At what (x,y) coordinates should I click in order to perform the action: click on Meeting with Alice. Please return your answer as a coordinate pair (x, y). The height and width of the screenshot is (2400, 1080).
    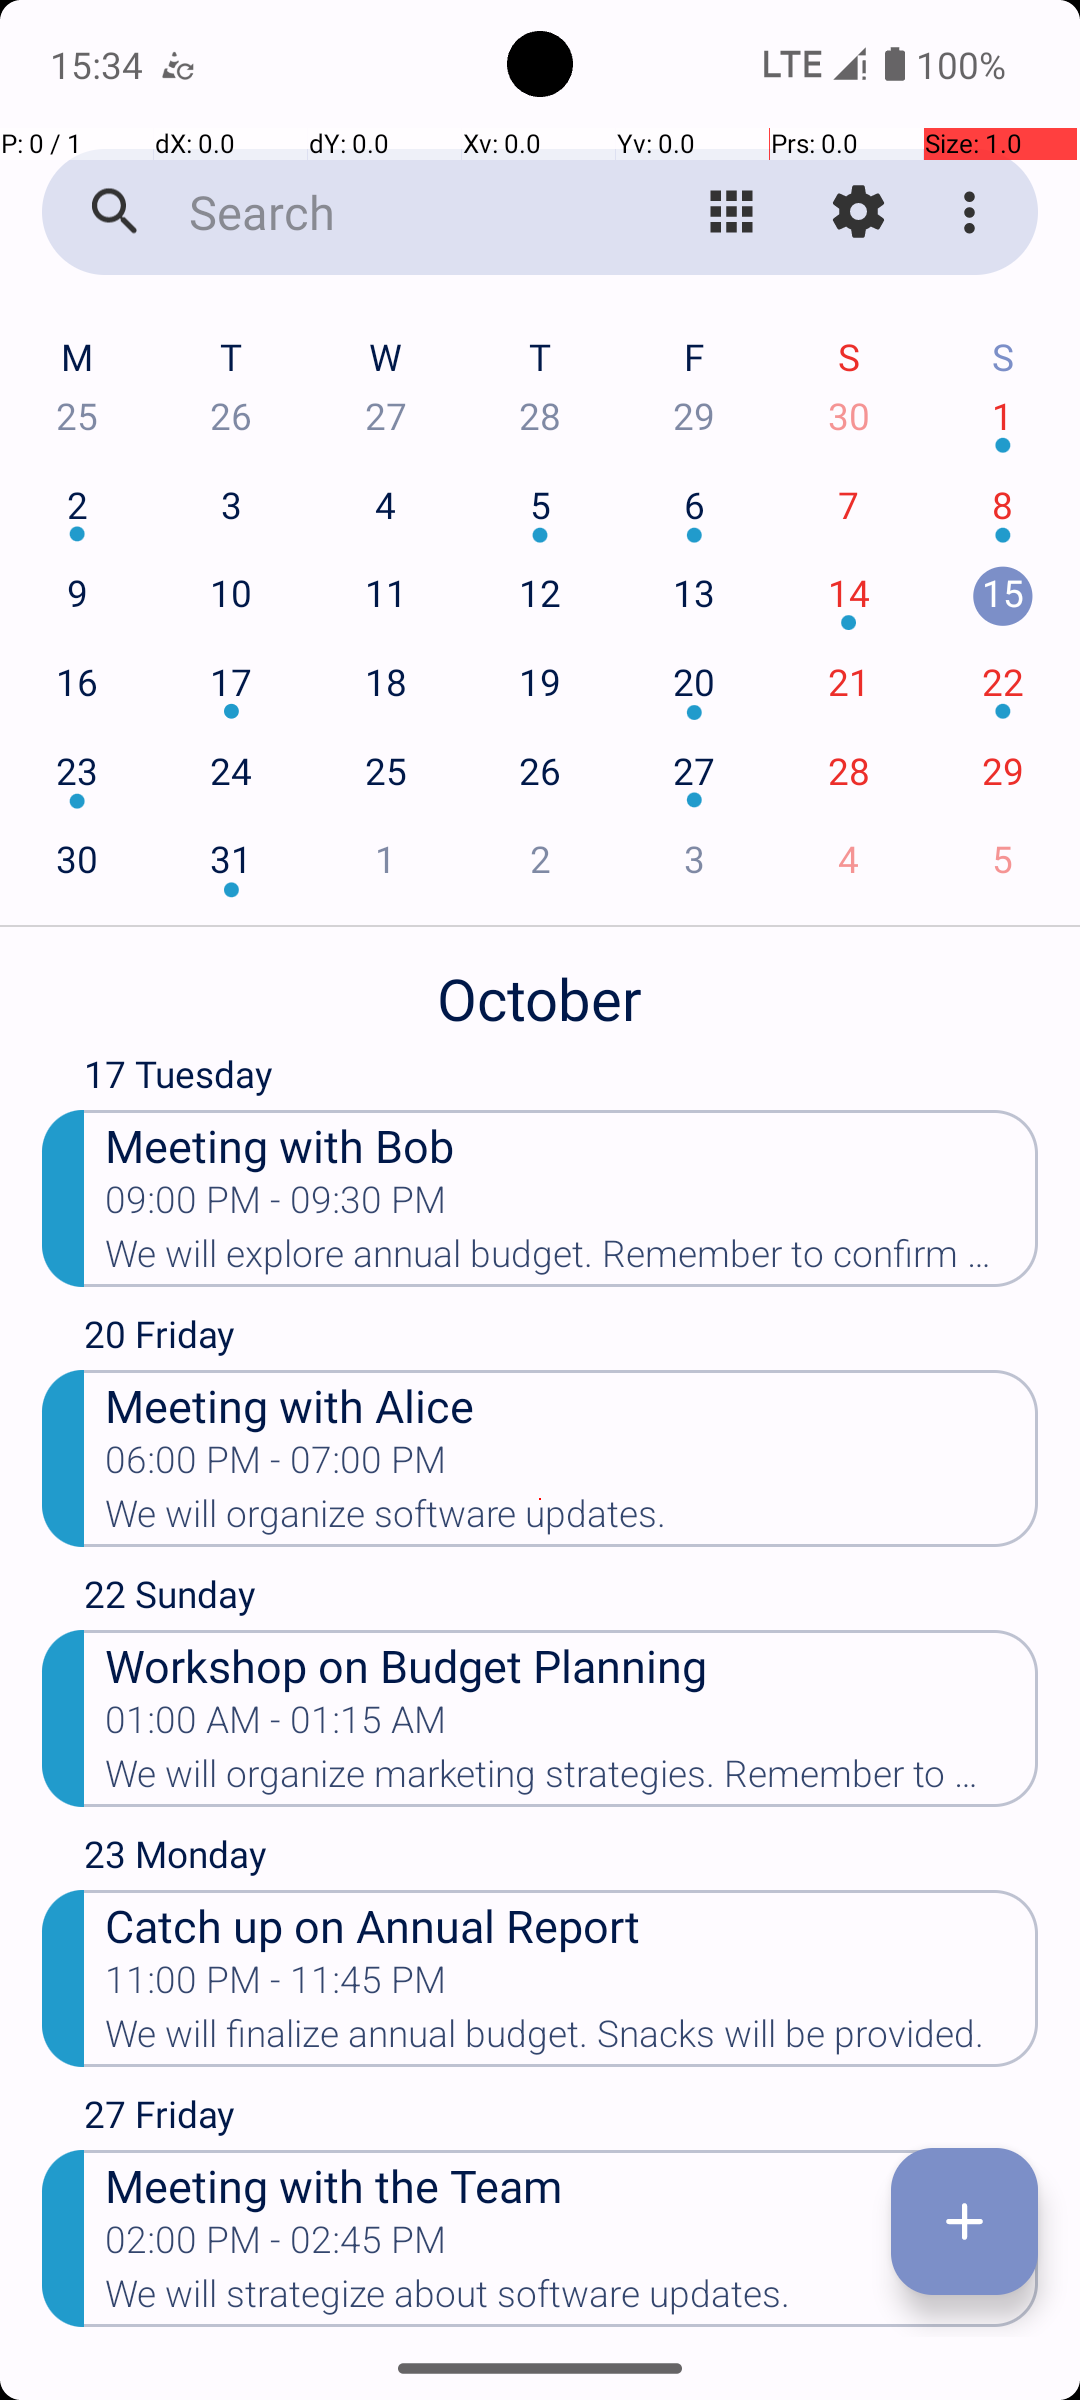
    Looking at the image, I should click on (572, 1404).